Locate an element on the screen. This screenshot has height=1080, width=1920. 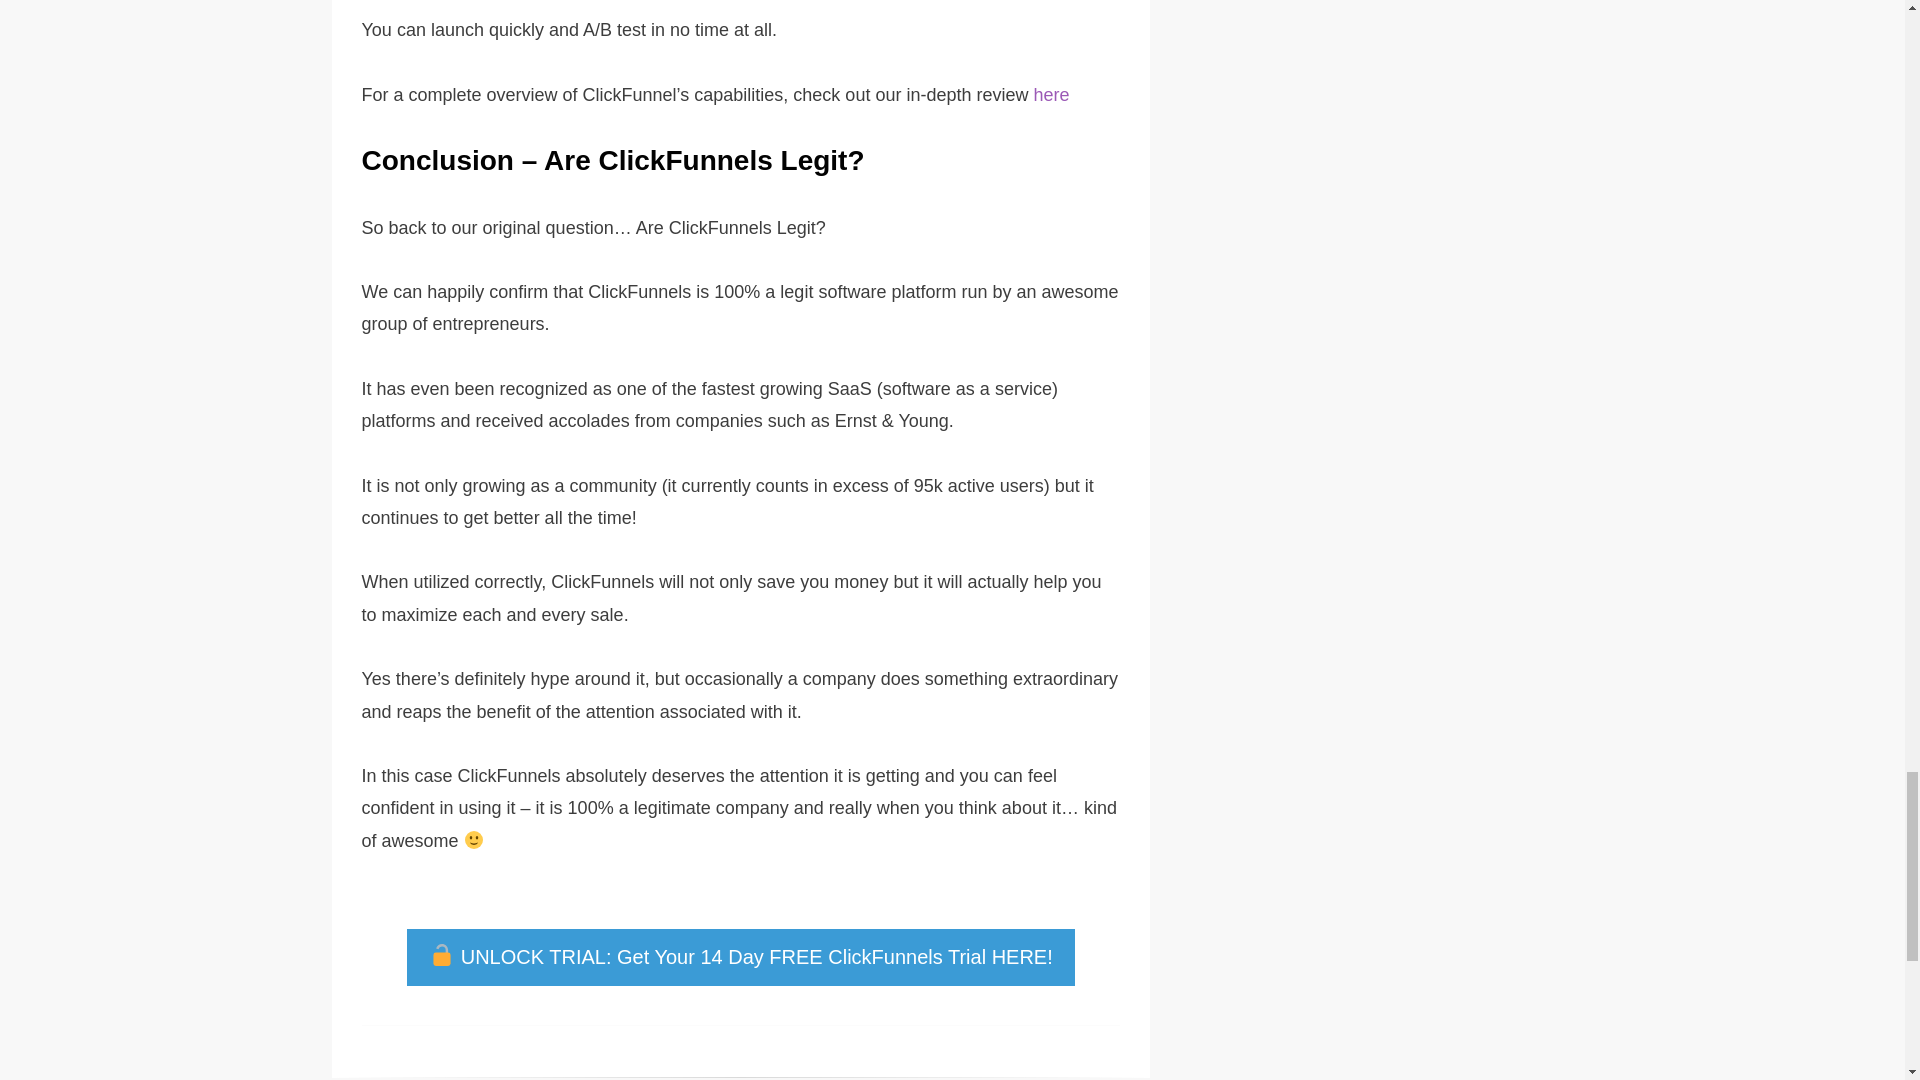
UNLOCK TRIAL: Get Your 14 Day FREE ClickFunnels Trial HERE! is located at coordinates (739, 957).